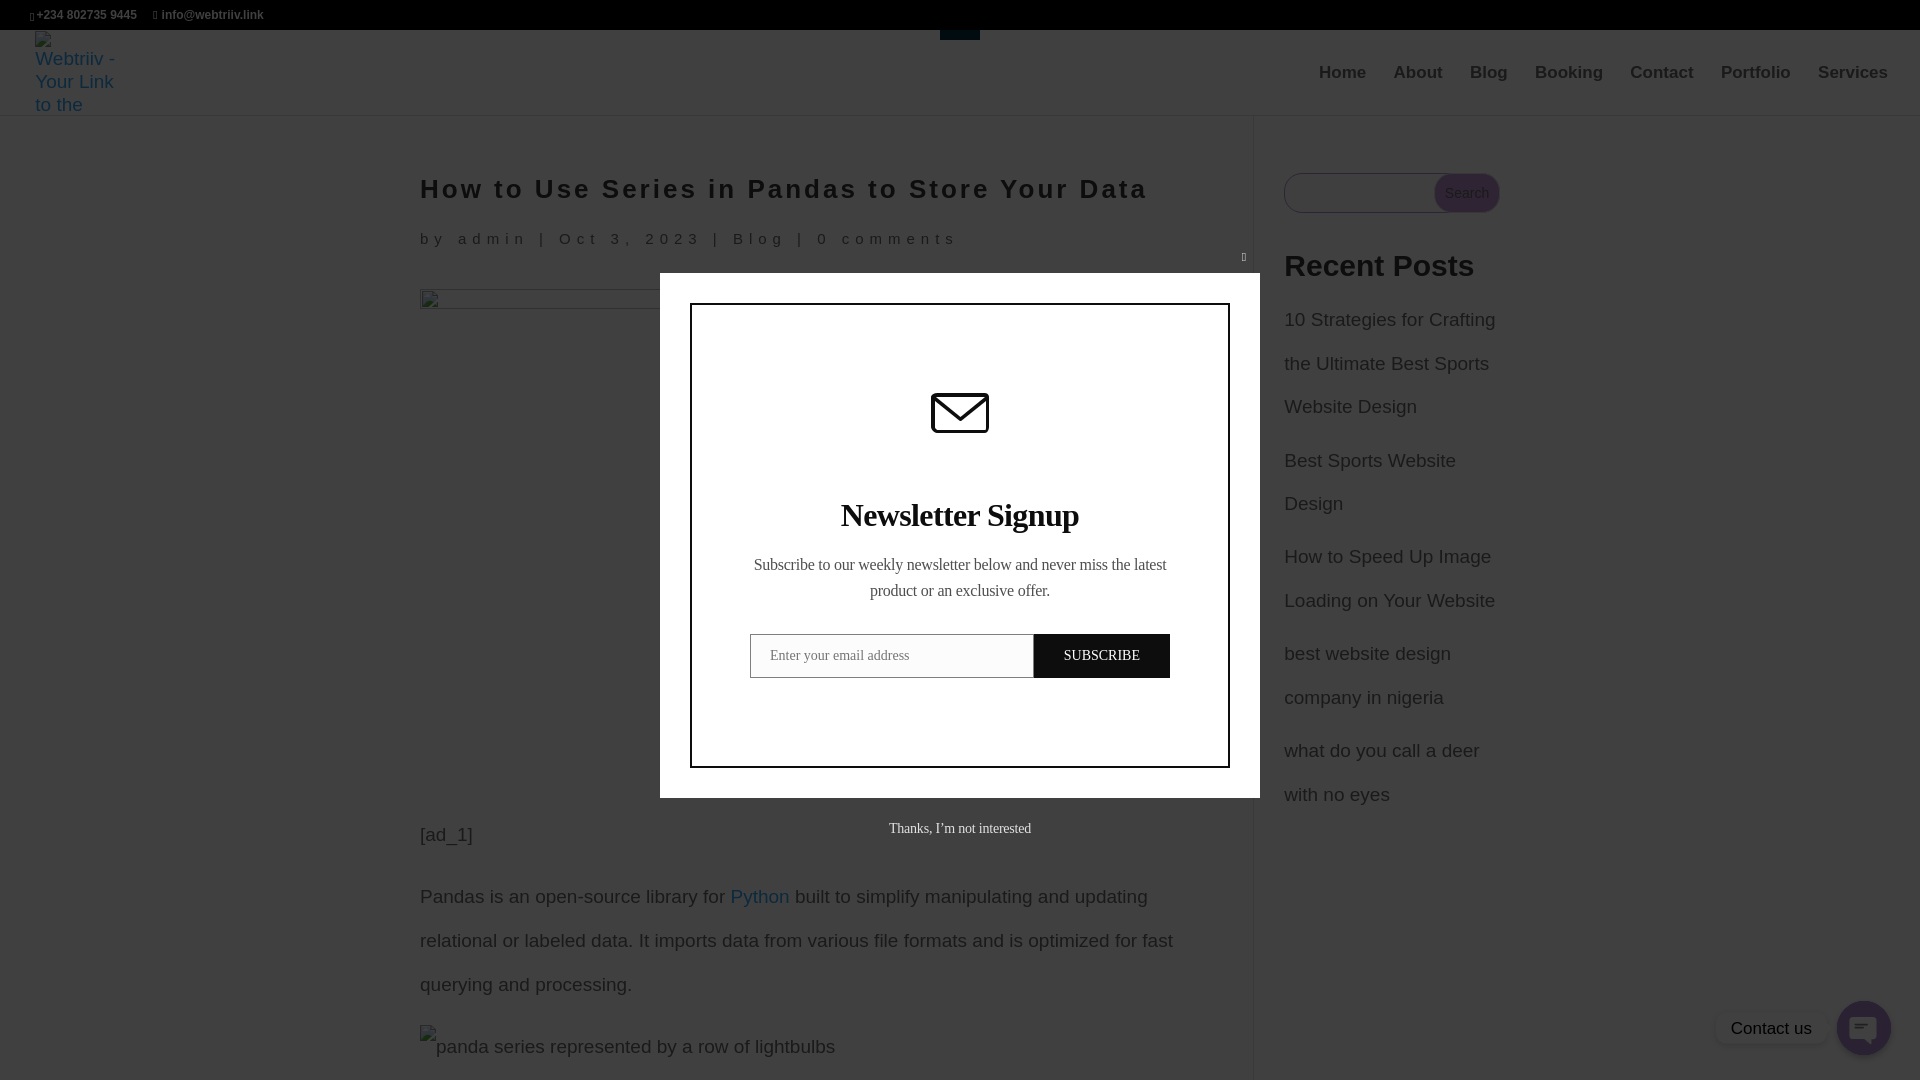 Image resolution: width=1920 pixels, height=1080 pixels. Describe the element at coordinates (1756, 90) in the screenshot. I see `Portfolio` at that location.